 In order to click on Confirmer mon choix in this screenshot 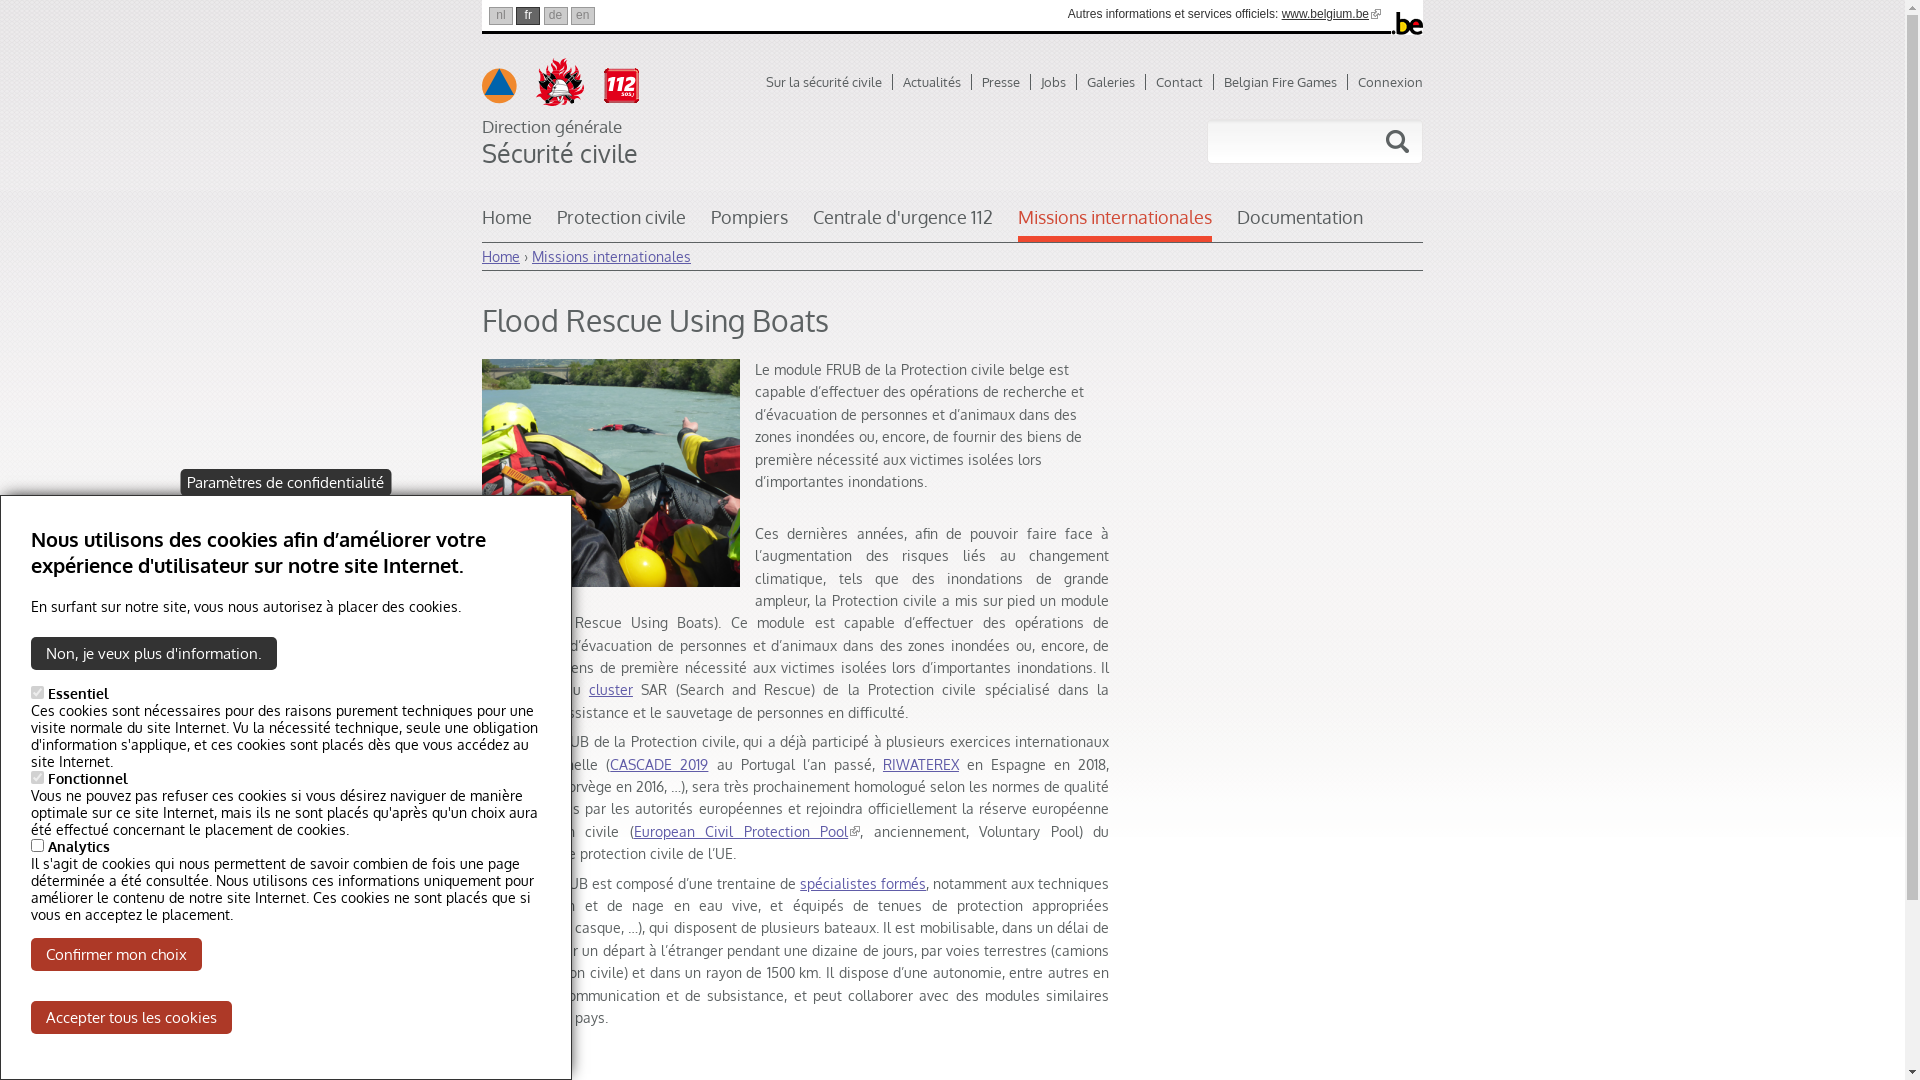, I will do `click(116, 954)`.